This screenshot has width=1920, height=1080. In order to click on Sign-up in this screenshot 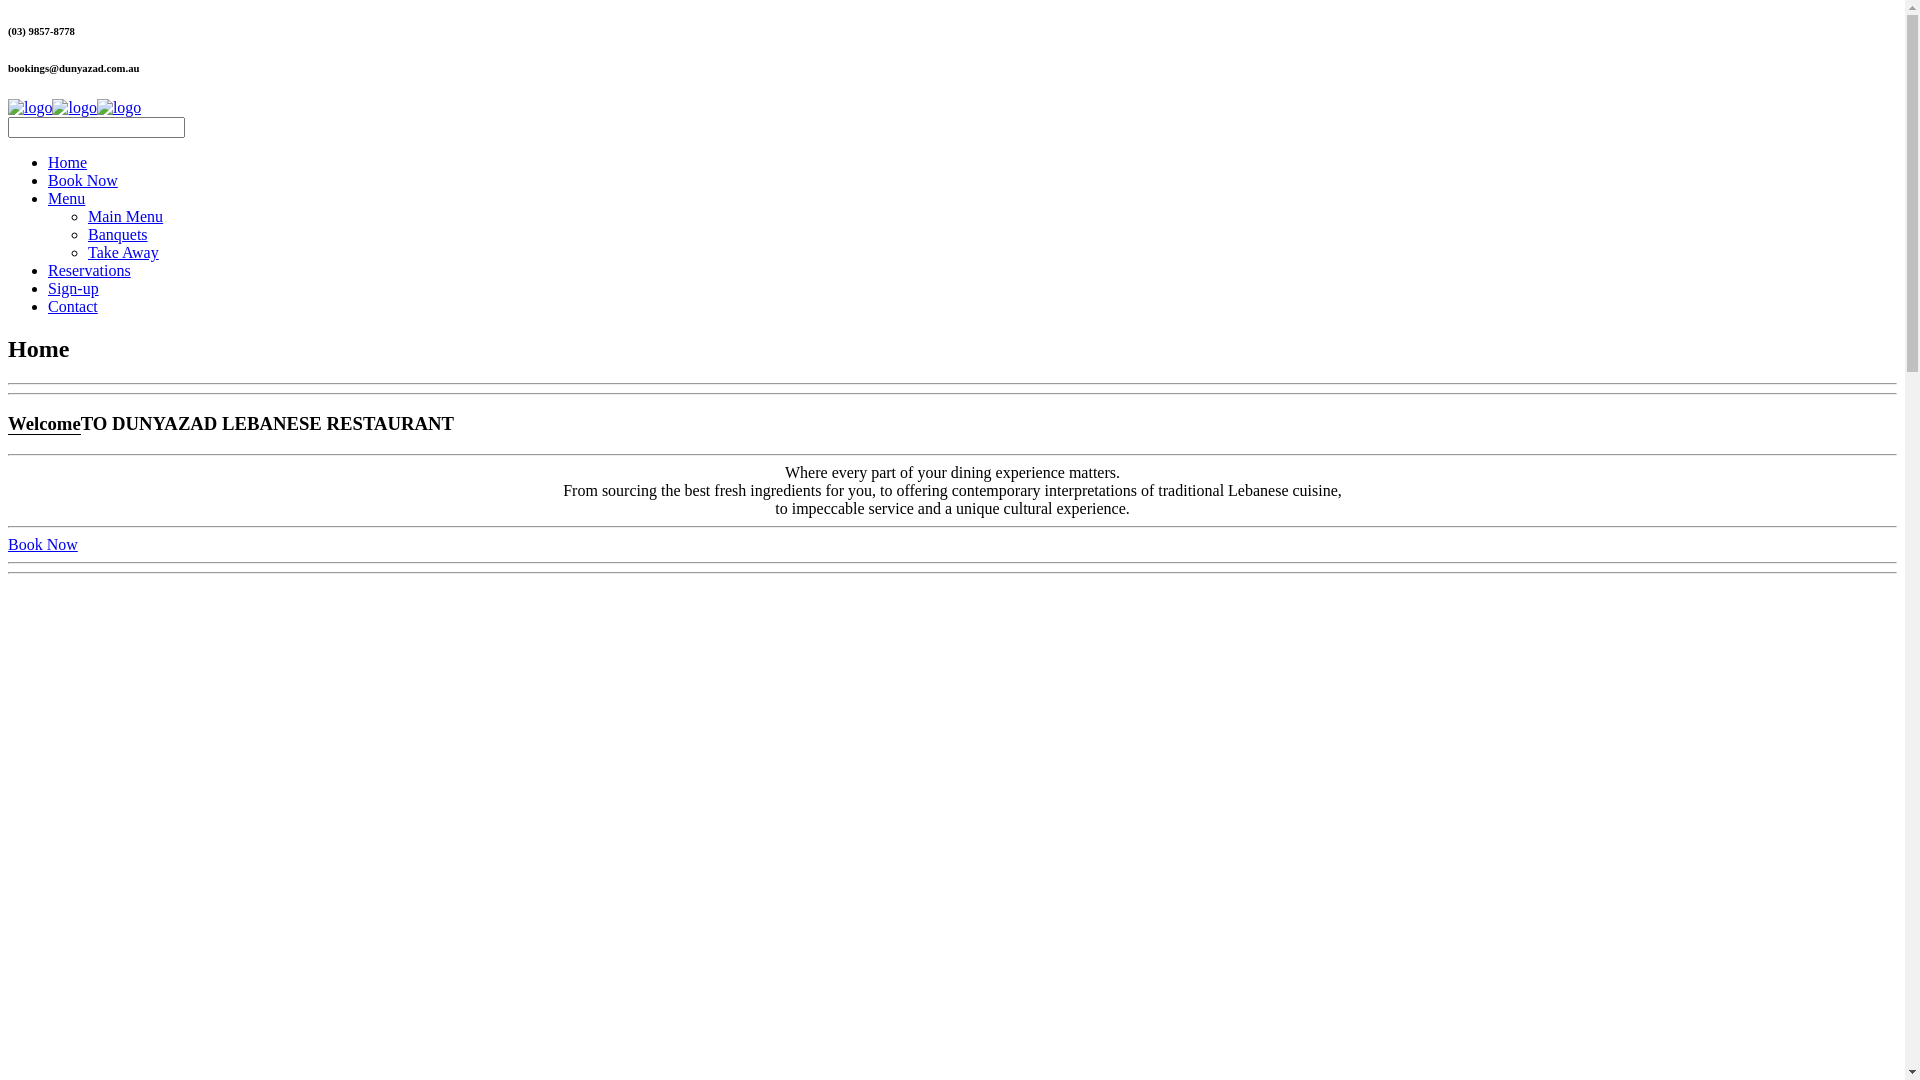, I will do `click(74, 288)`.